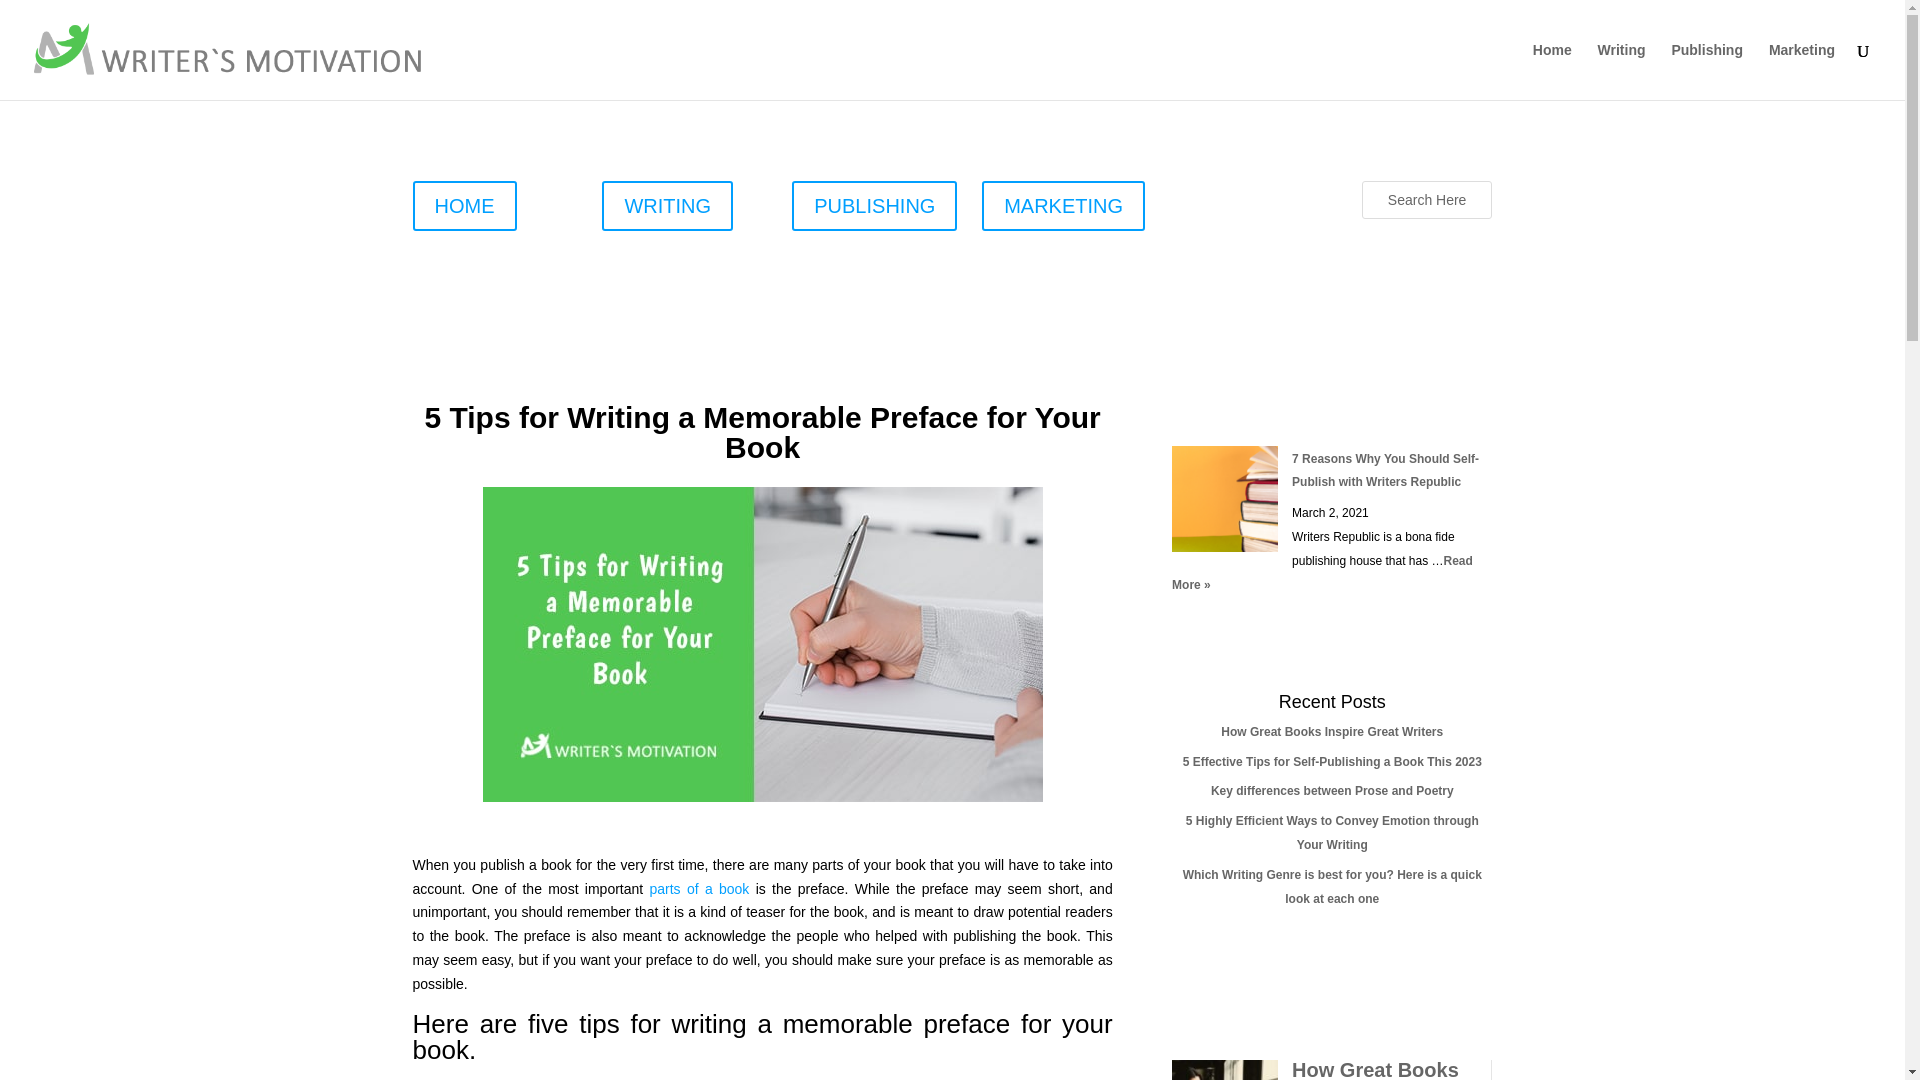  Describe the element at coordinates (1332, 761) in the screenshot. I see `5 Effective Tips for Self-Publishing a Book This 2023` at that location.